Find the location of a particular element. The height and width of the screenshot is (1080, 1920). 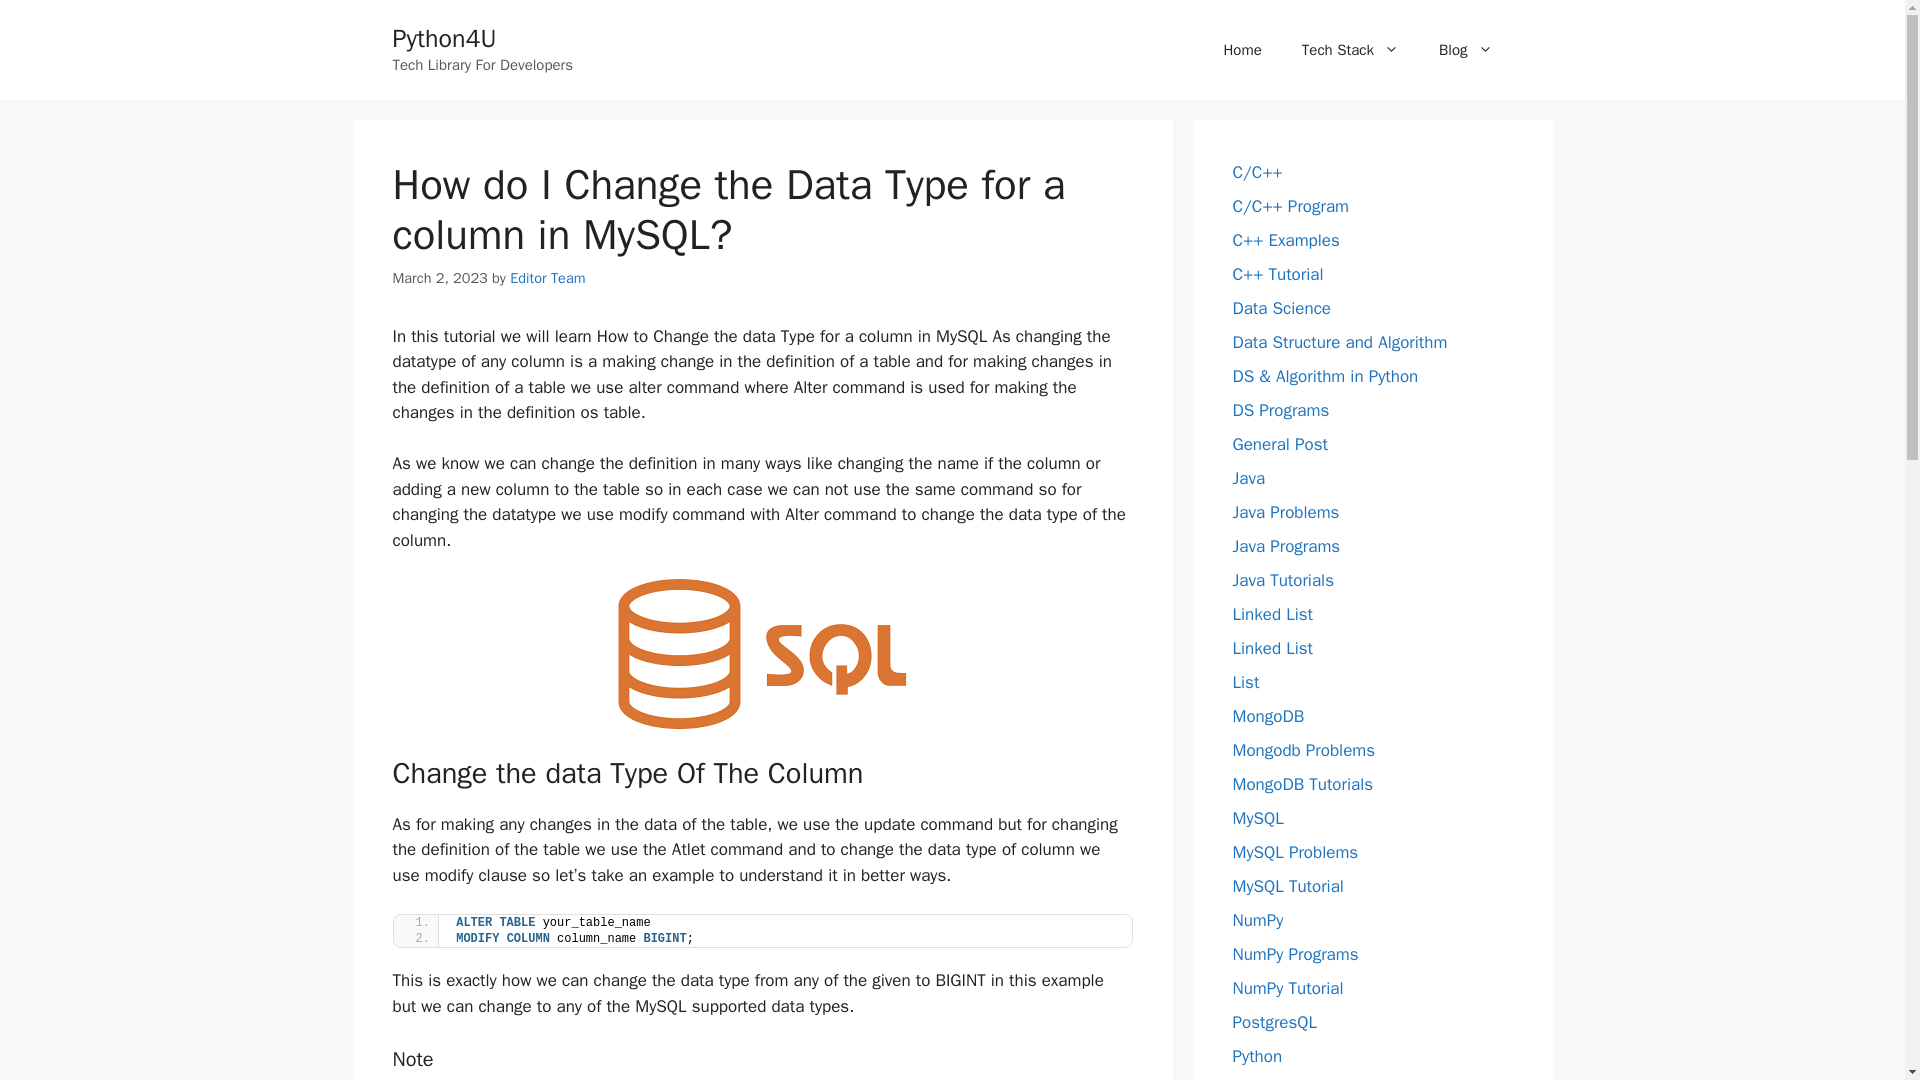

Blog is located at coordinates (1465, 50).